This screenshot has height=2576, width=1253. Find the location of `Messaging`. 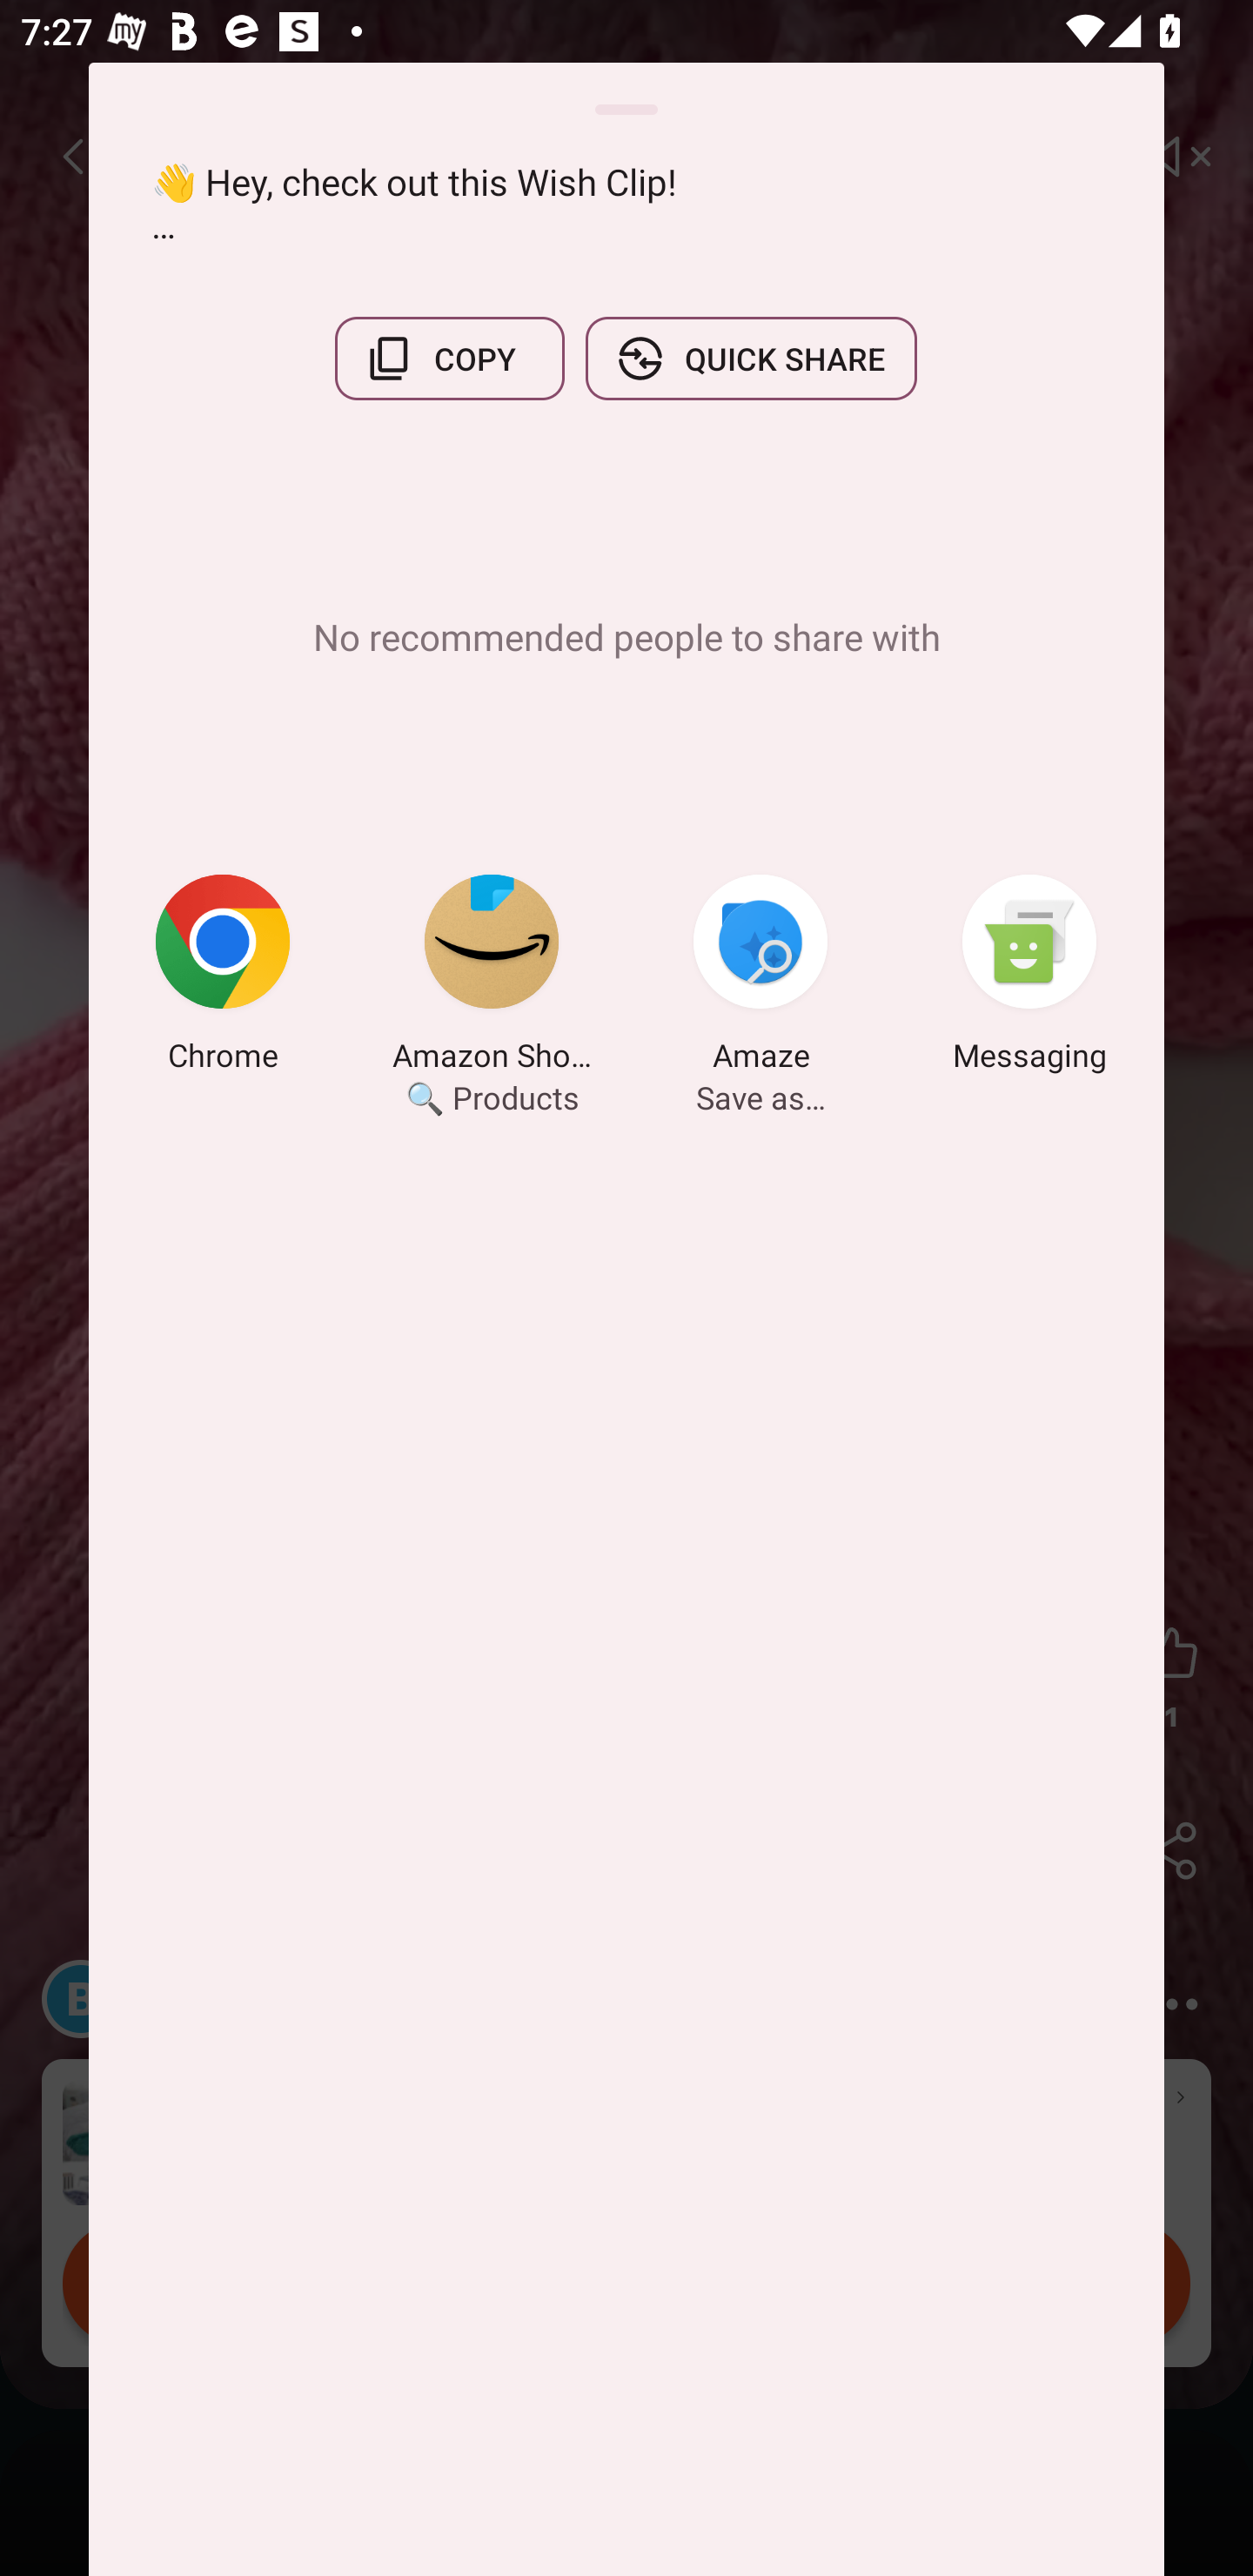

Messaging is located at coordinates (1029, 977).